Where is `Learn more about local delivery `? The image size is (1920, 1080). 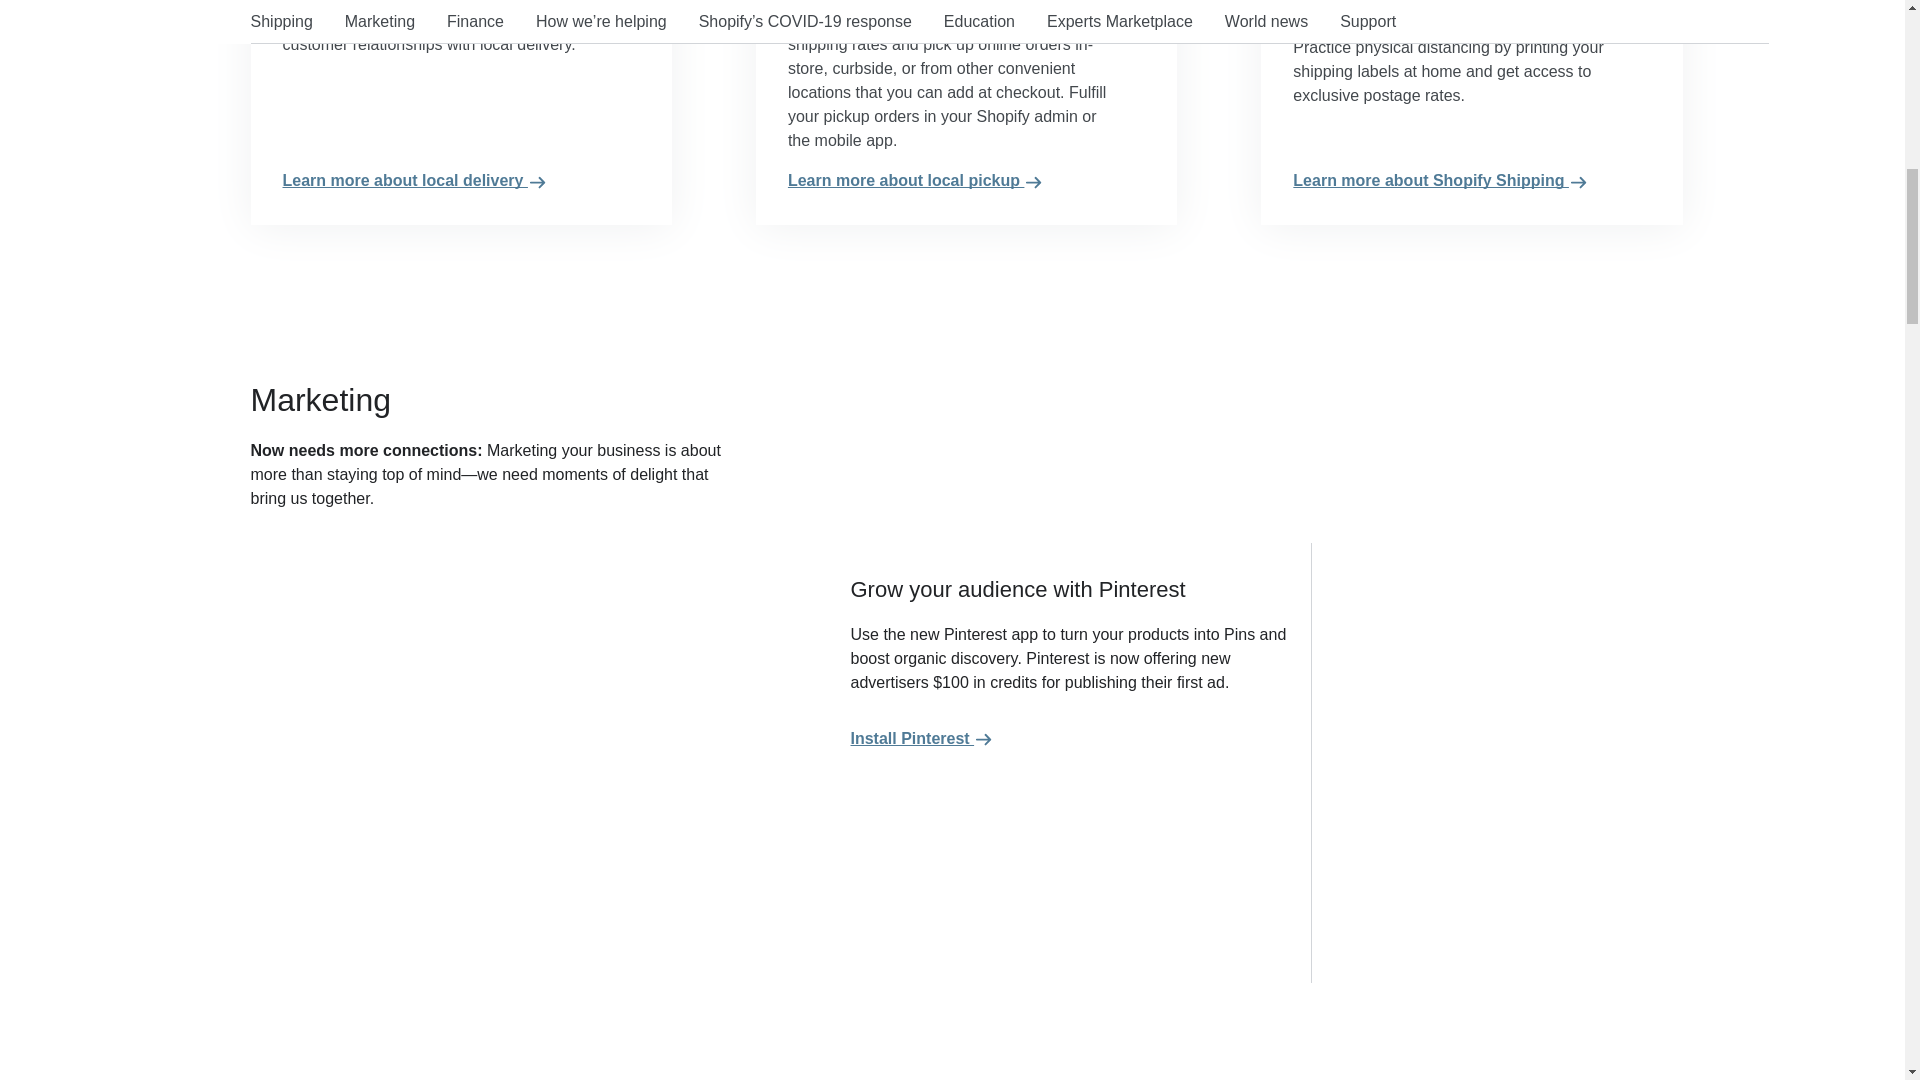
Learn more about local delivery  is located at coordinates (460, 180).